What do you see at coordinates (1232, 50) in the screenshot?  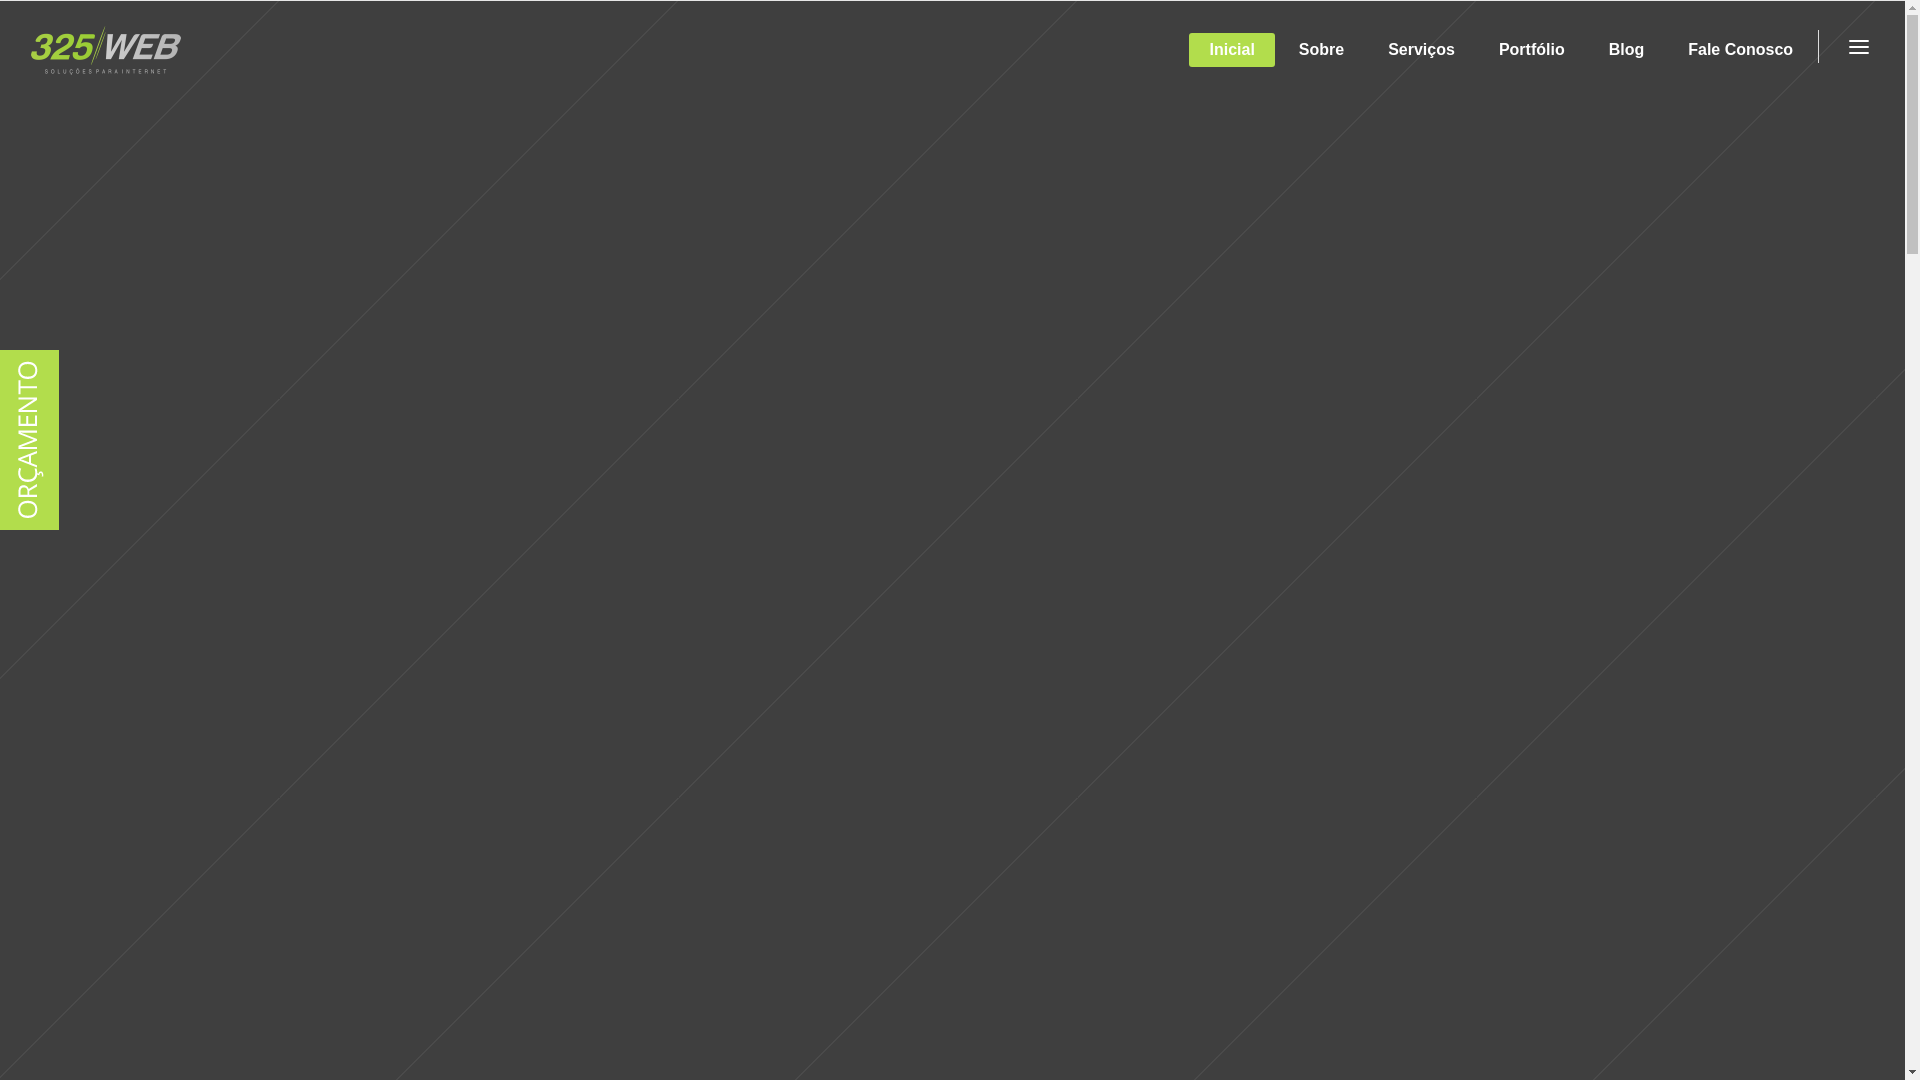 I see `Inicial` at bounding box center [1232, 50].